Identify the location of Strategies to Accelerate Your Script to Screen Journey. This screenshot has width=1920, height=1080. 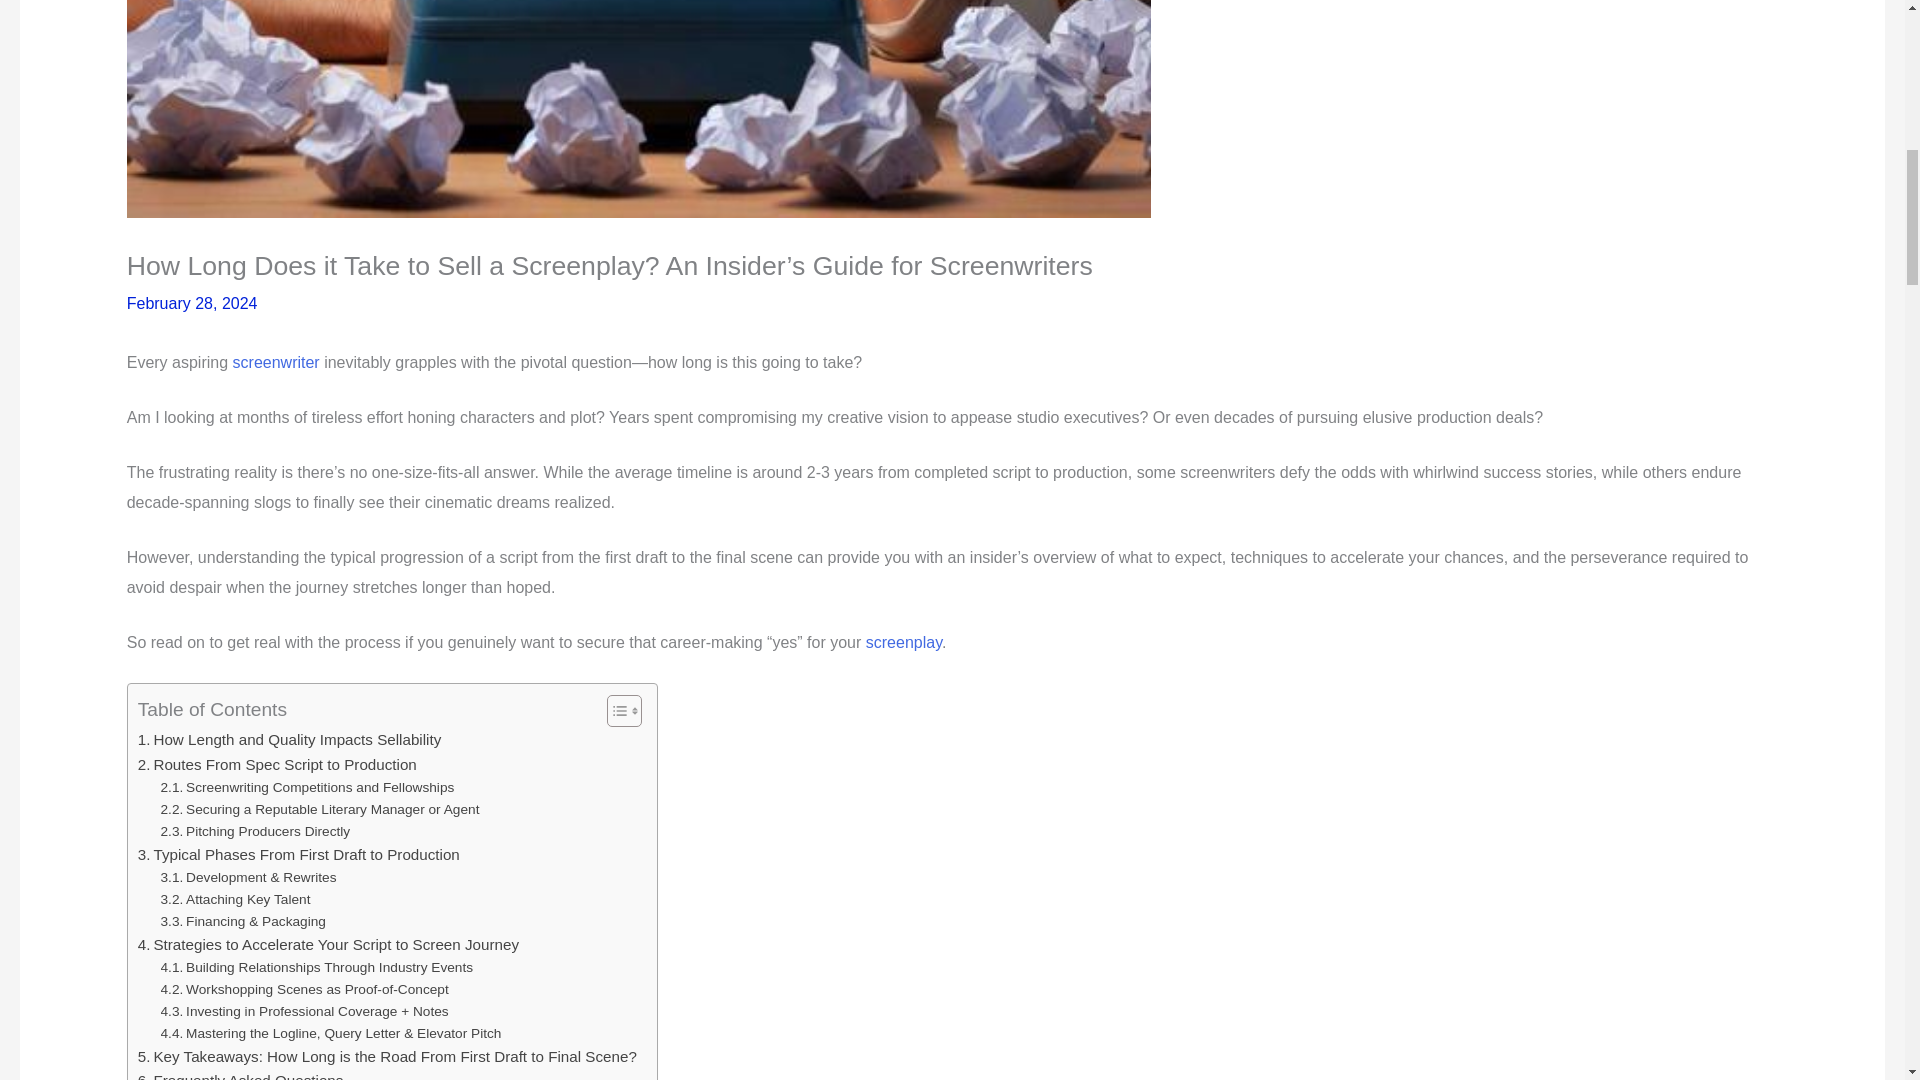
(328, 944).